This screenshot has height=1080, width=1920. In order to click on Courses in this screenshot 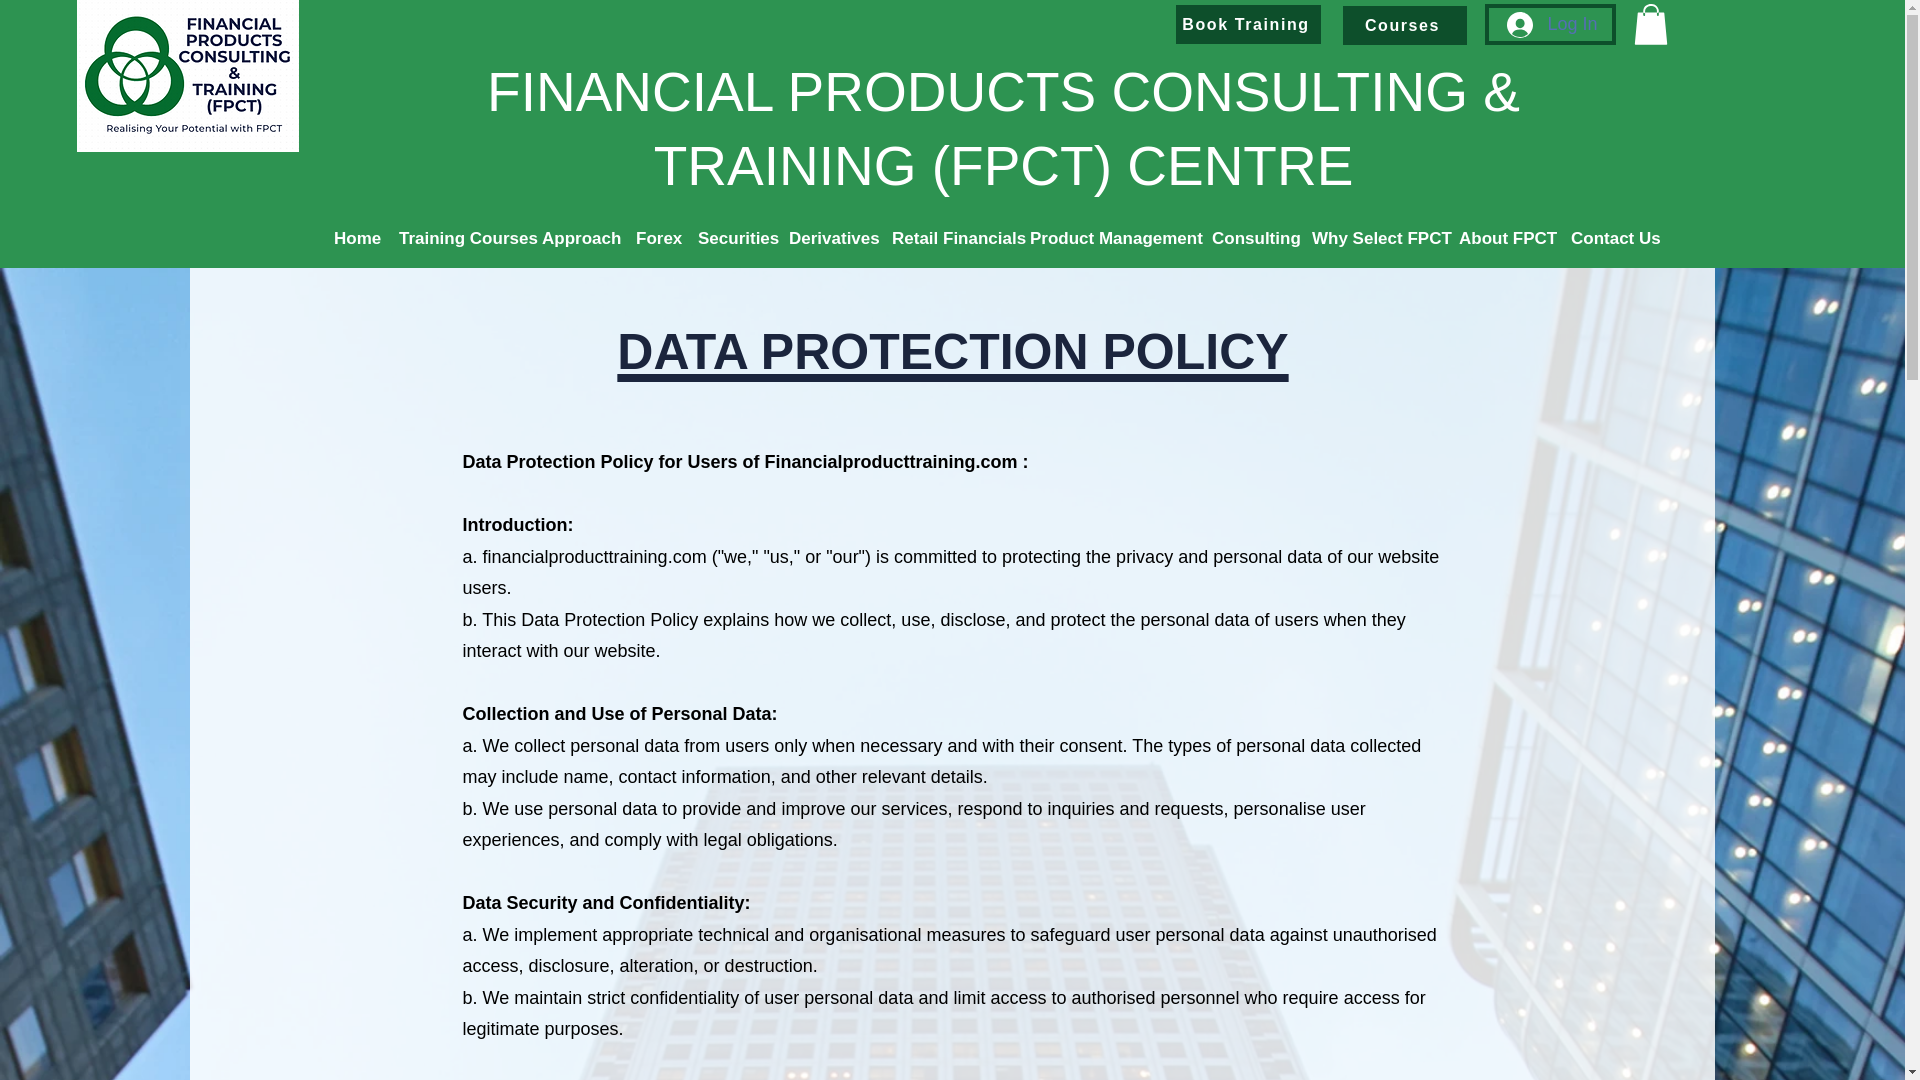, I will do `click(1404, 26)`.